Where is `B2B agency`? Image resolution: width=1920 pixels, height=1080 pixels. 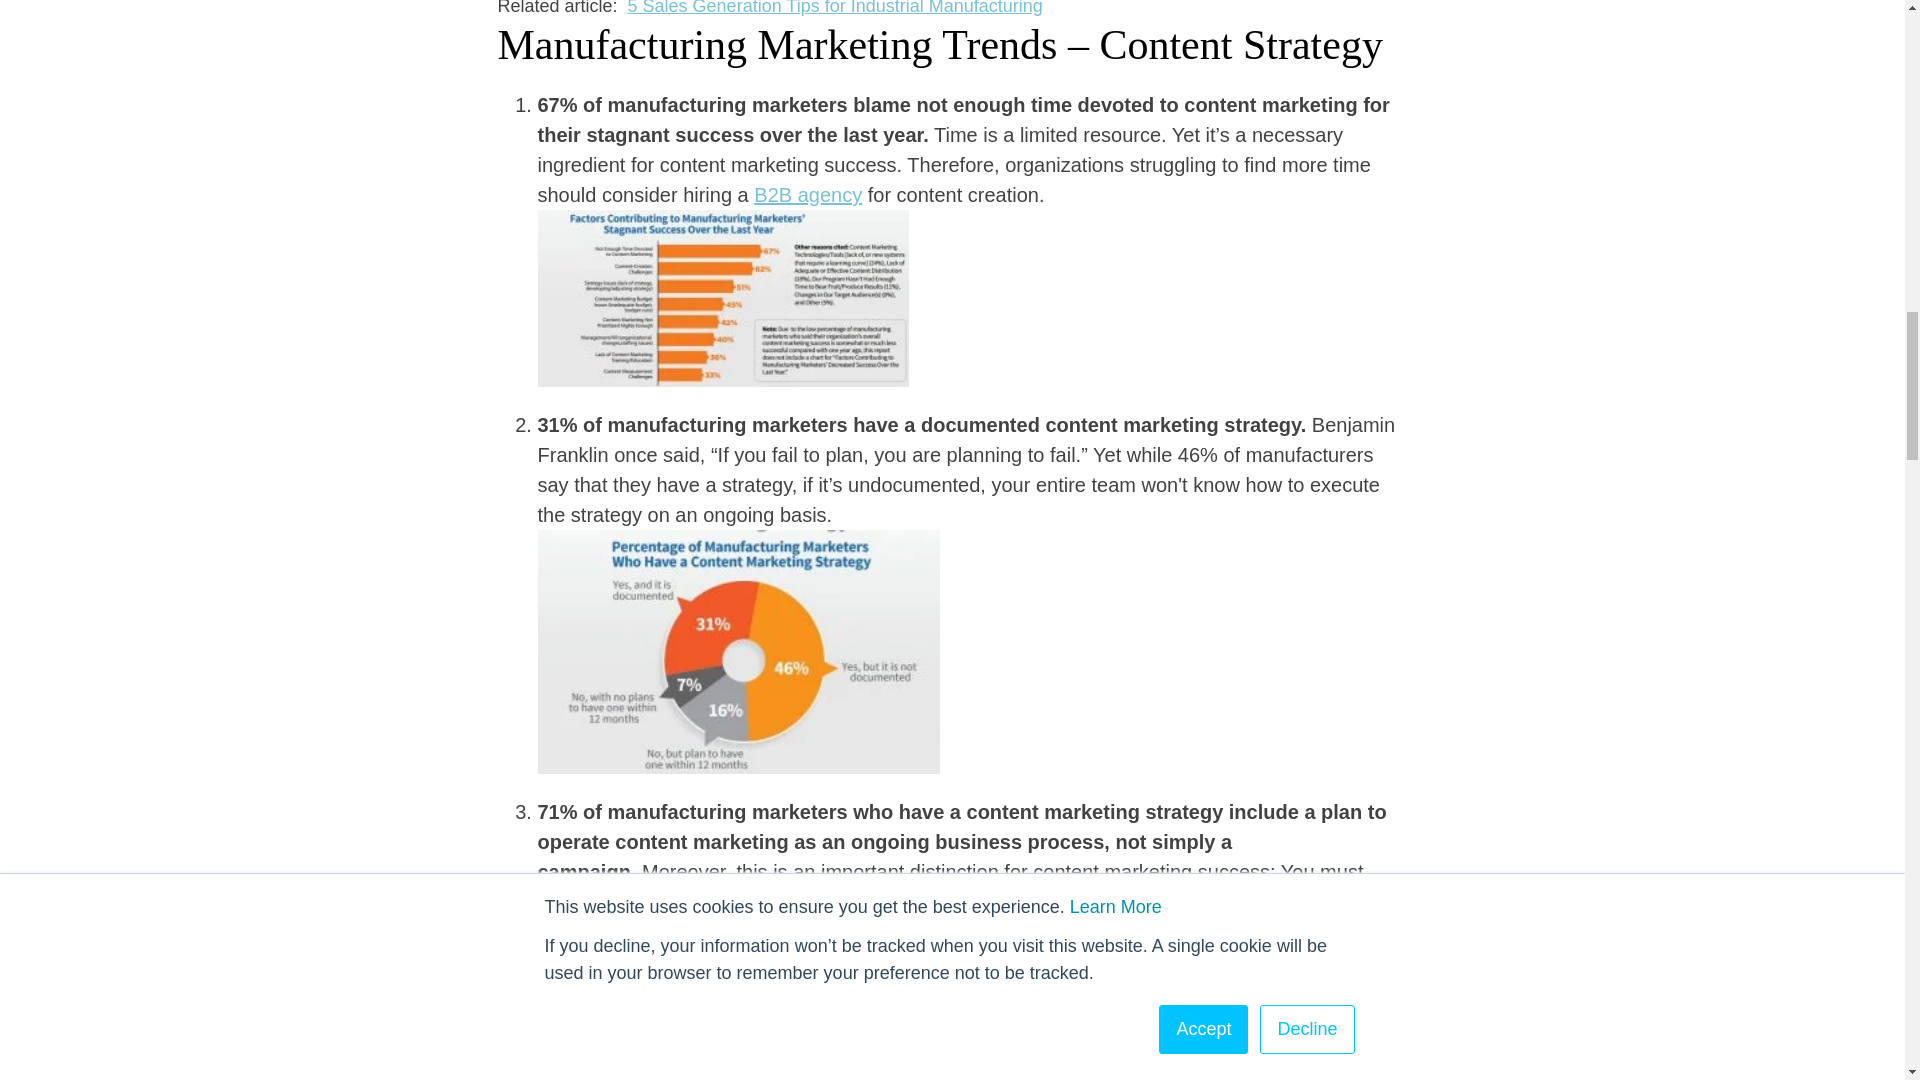
B2B agency is located at coordinates (808, 194).